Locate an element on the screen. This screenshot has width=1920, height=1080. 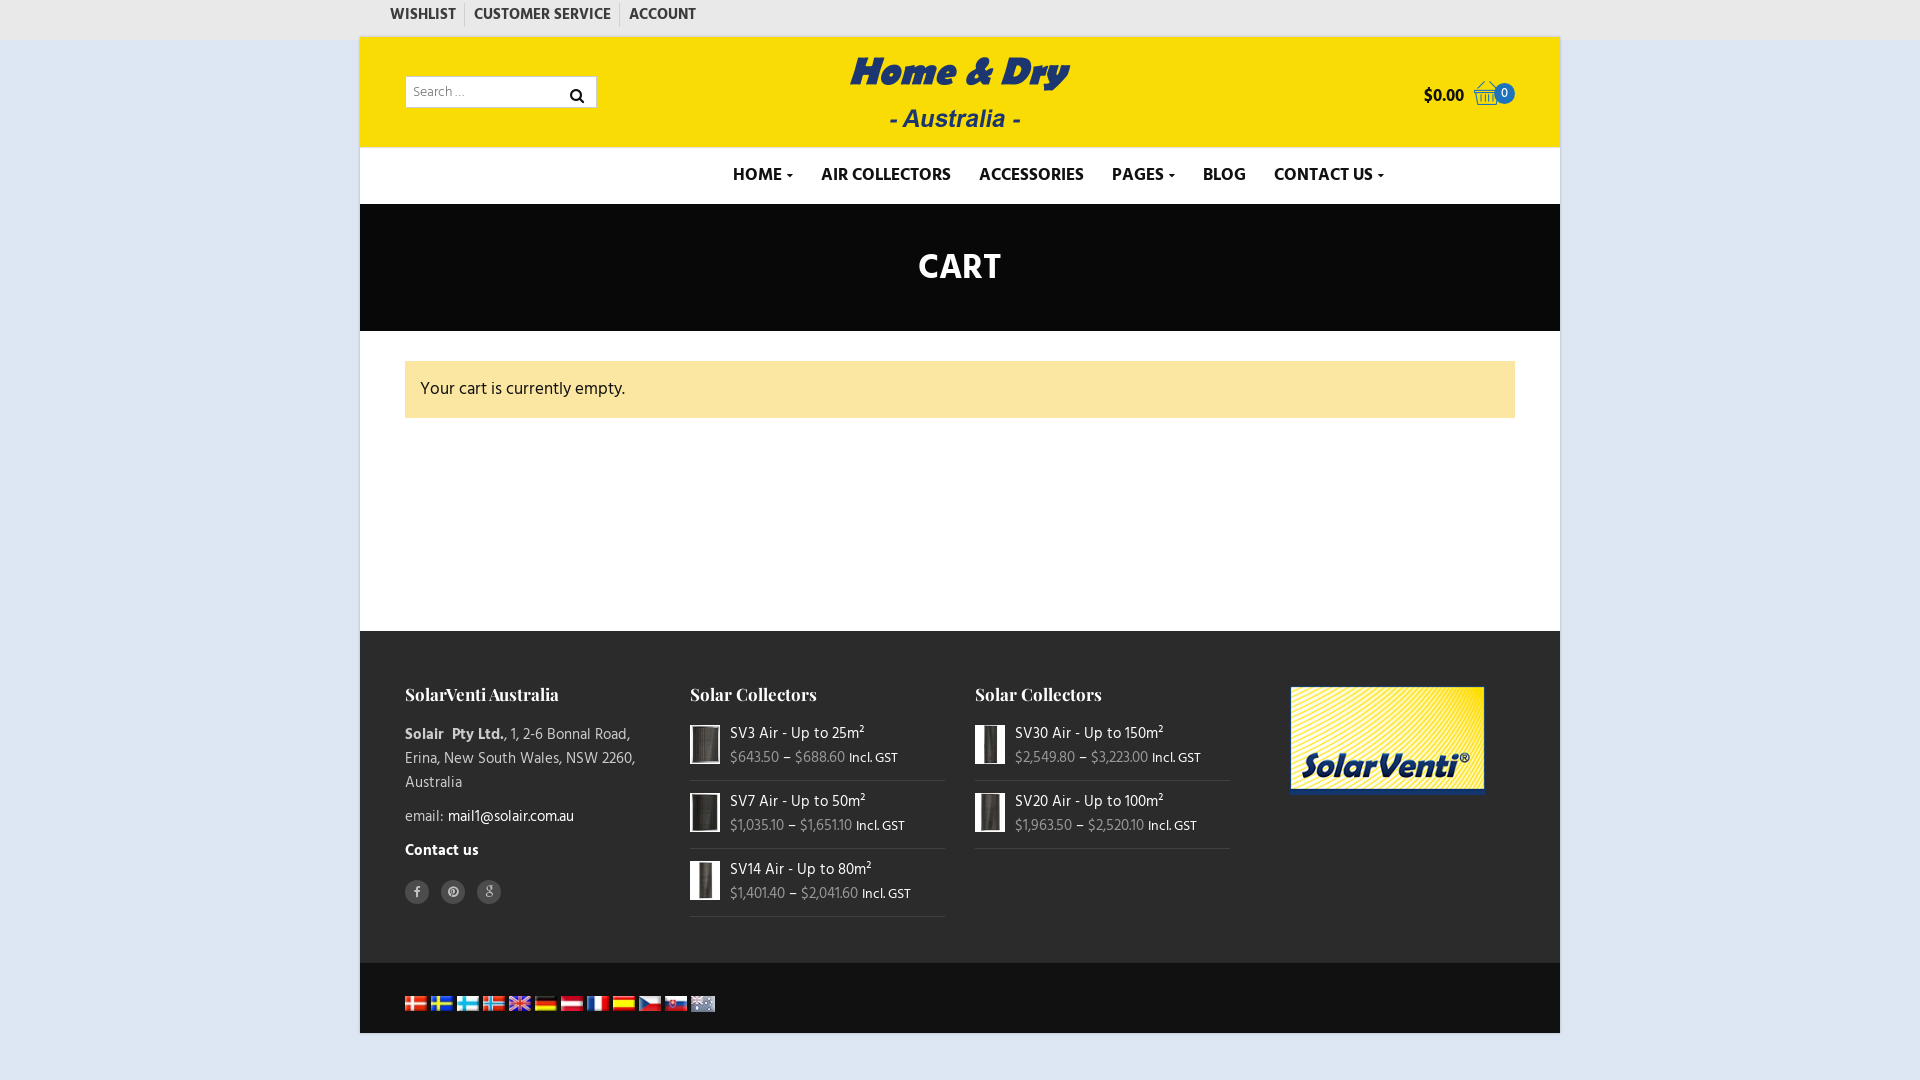
mail1@solair.com.au is located at coordinates (511, 816).